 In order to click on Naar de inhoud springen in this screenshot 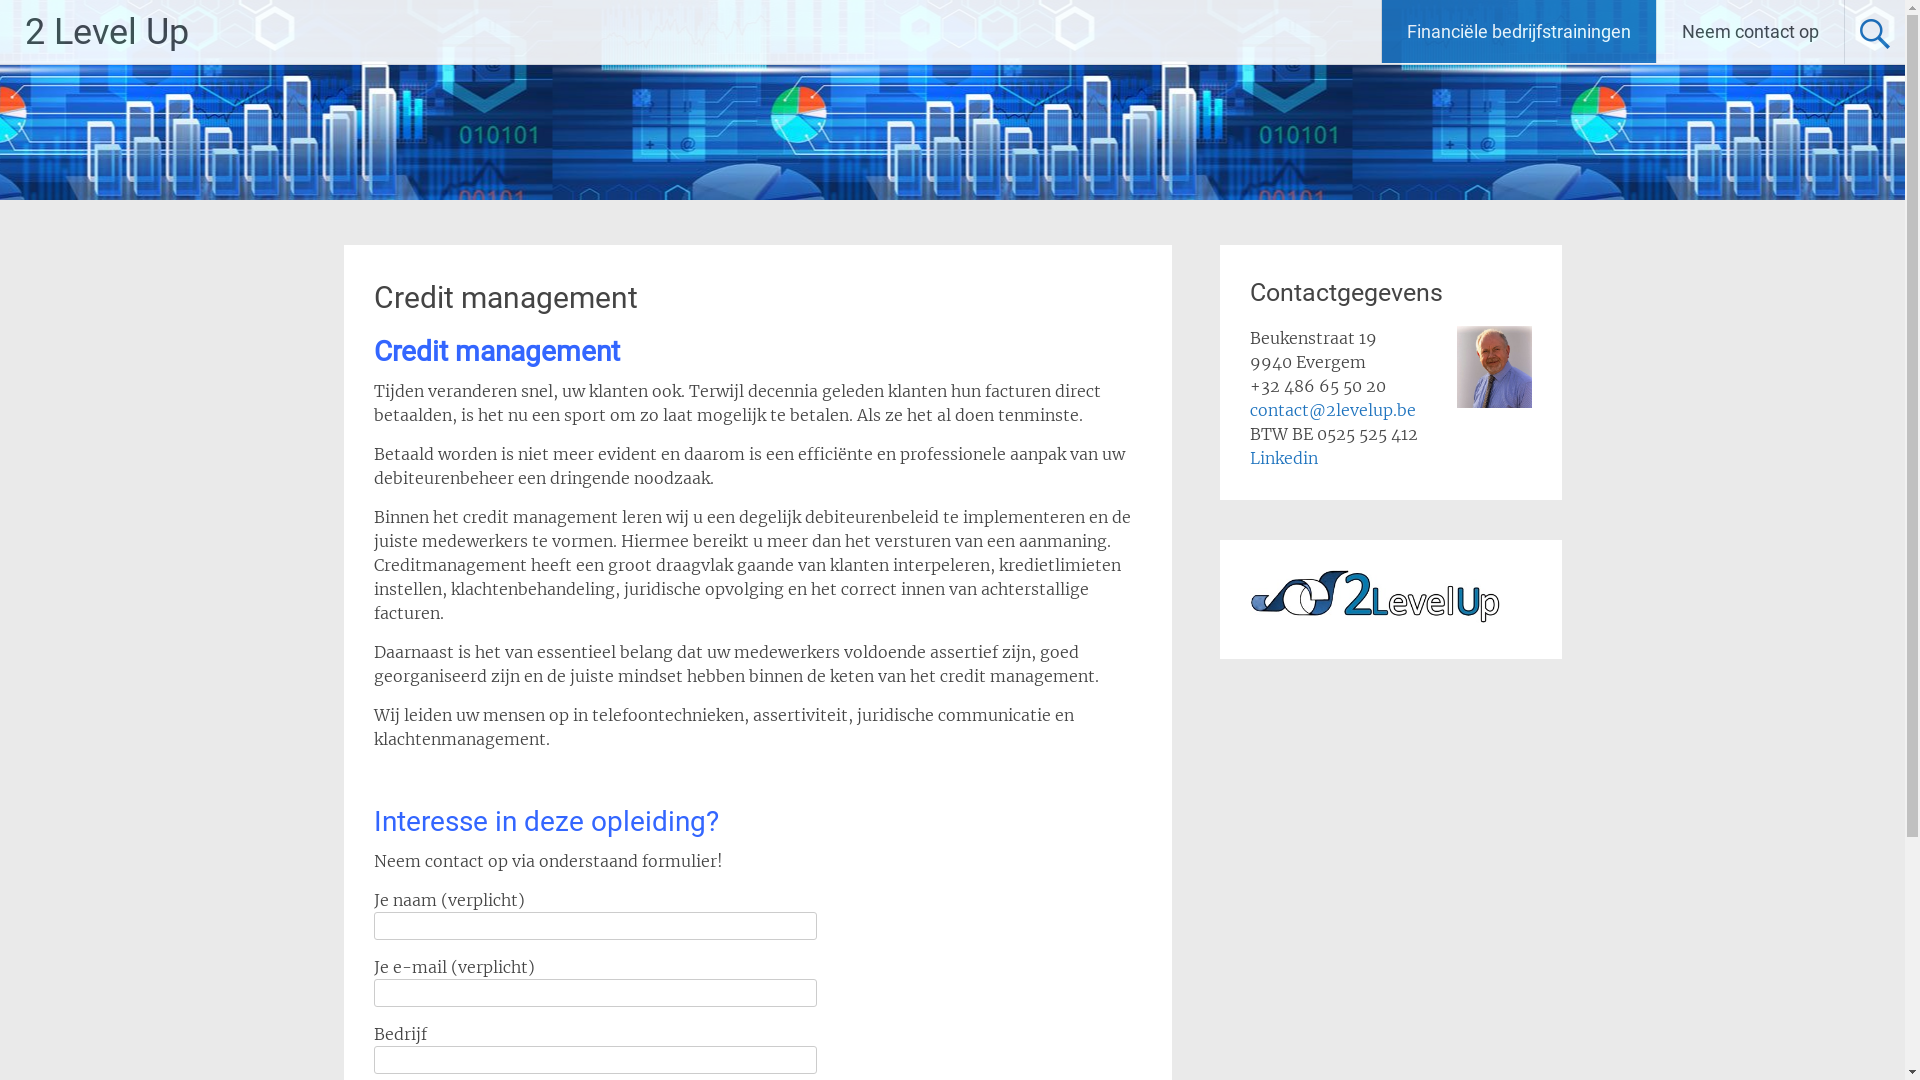, I will do `click(1492, 12)`.